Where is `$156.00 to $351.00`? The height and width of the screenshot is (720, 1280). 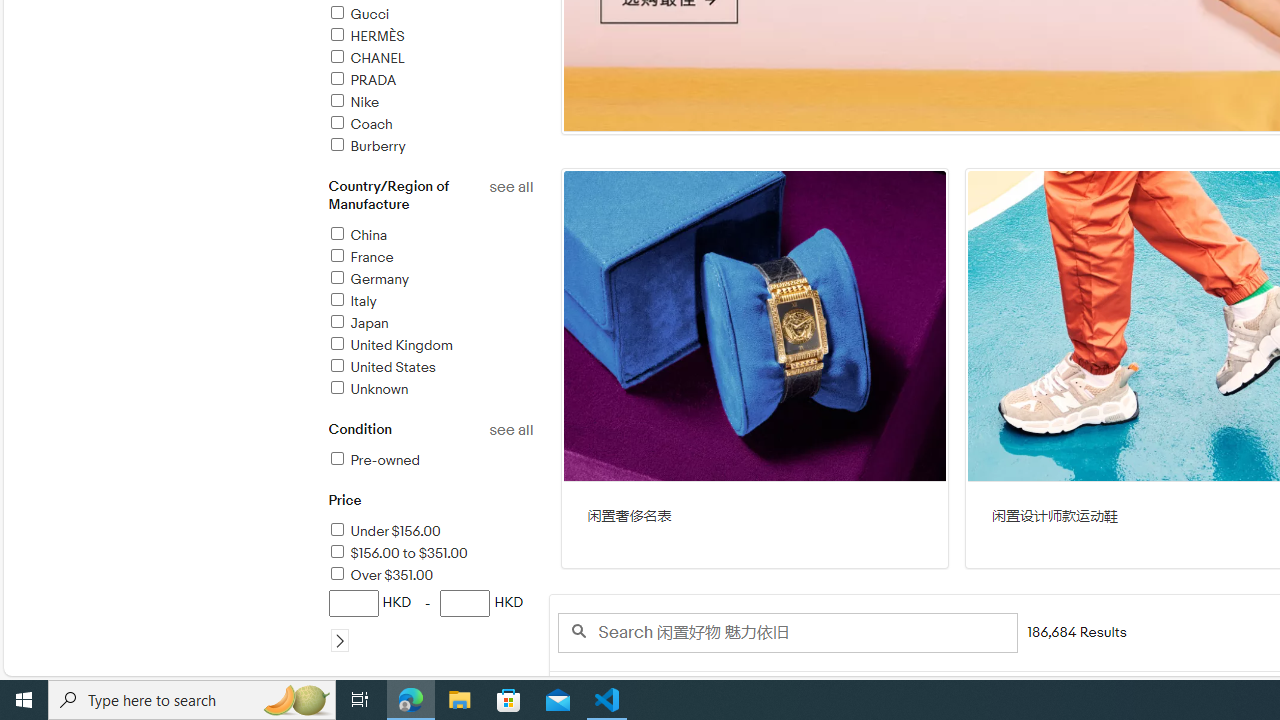 $156.00 to $351.00 is located at coordinates (430, 554).